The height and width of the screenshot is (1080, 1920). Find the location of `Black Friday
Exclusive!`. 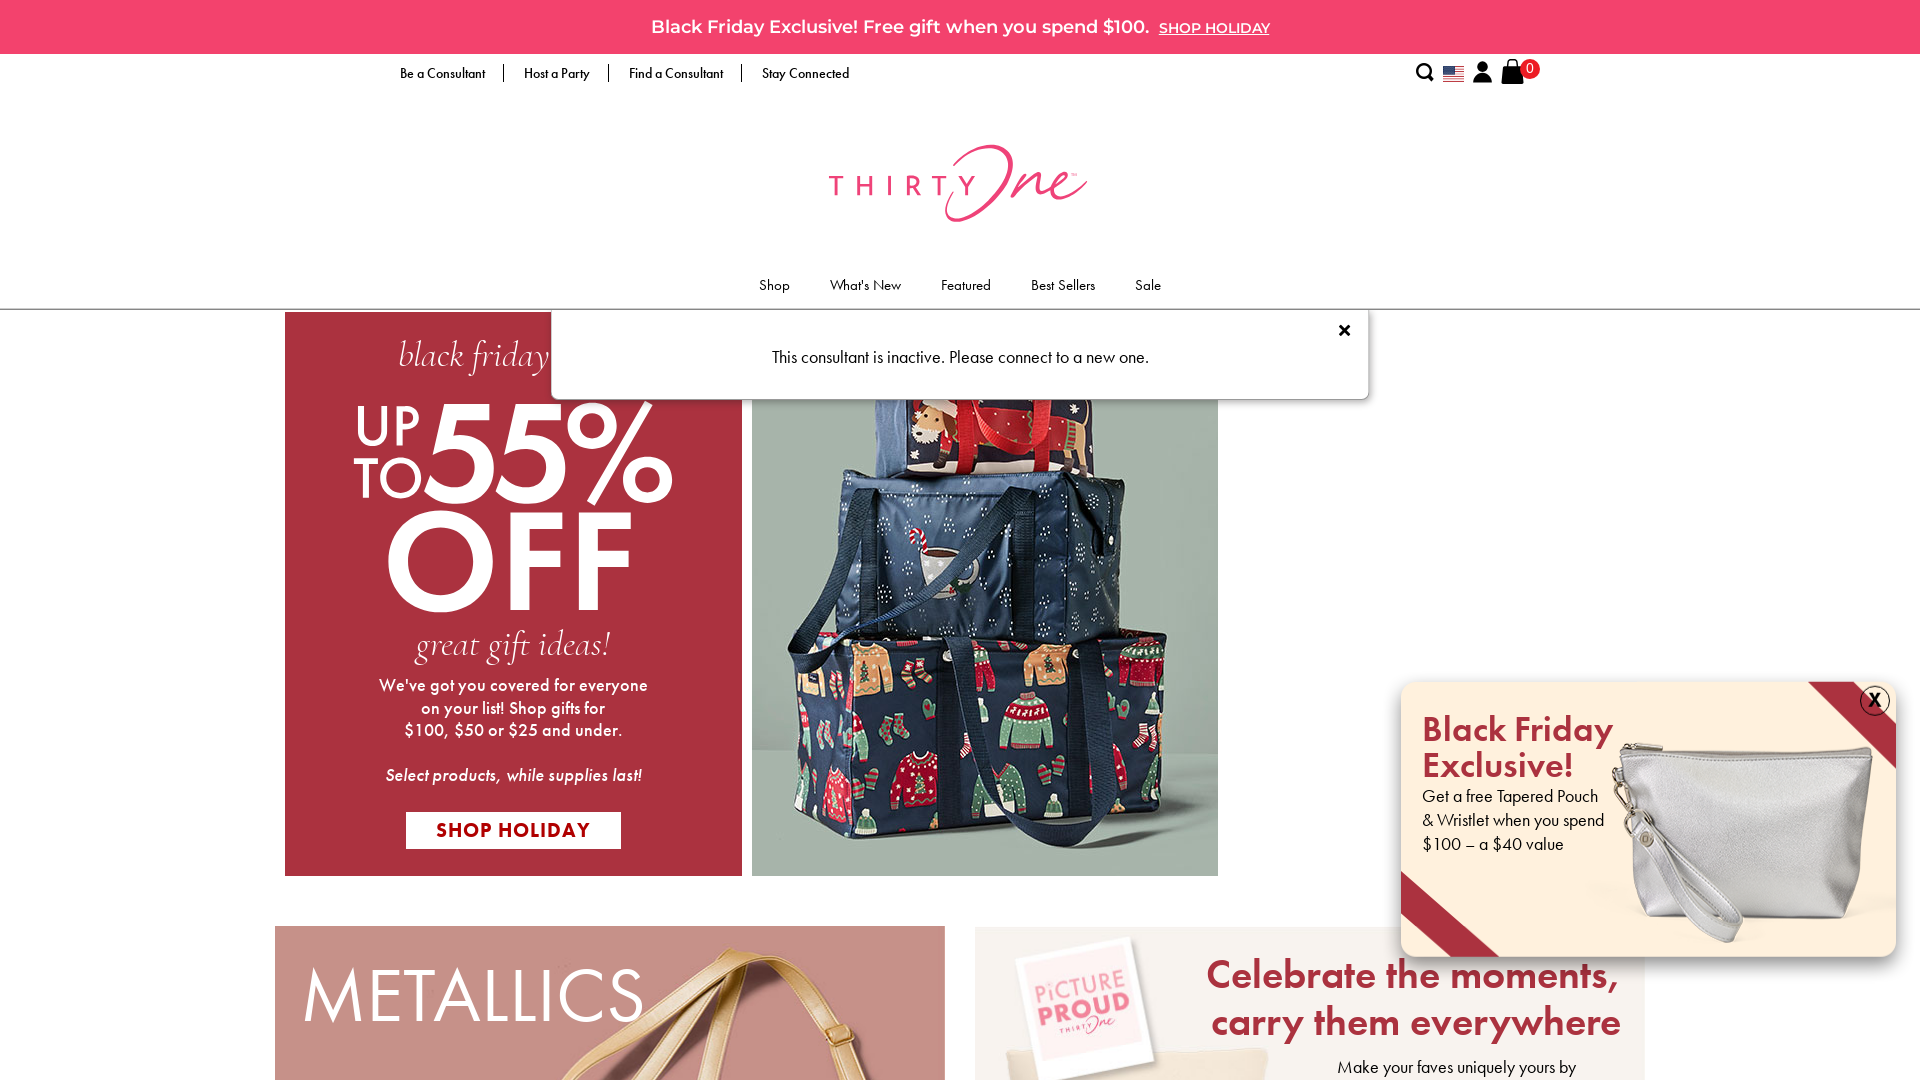

Black Friday
Exclusive! is located at coordinates (1518, 752).